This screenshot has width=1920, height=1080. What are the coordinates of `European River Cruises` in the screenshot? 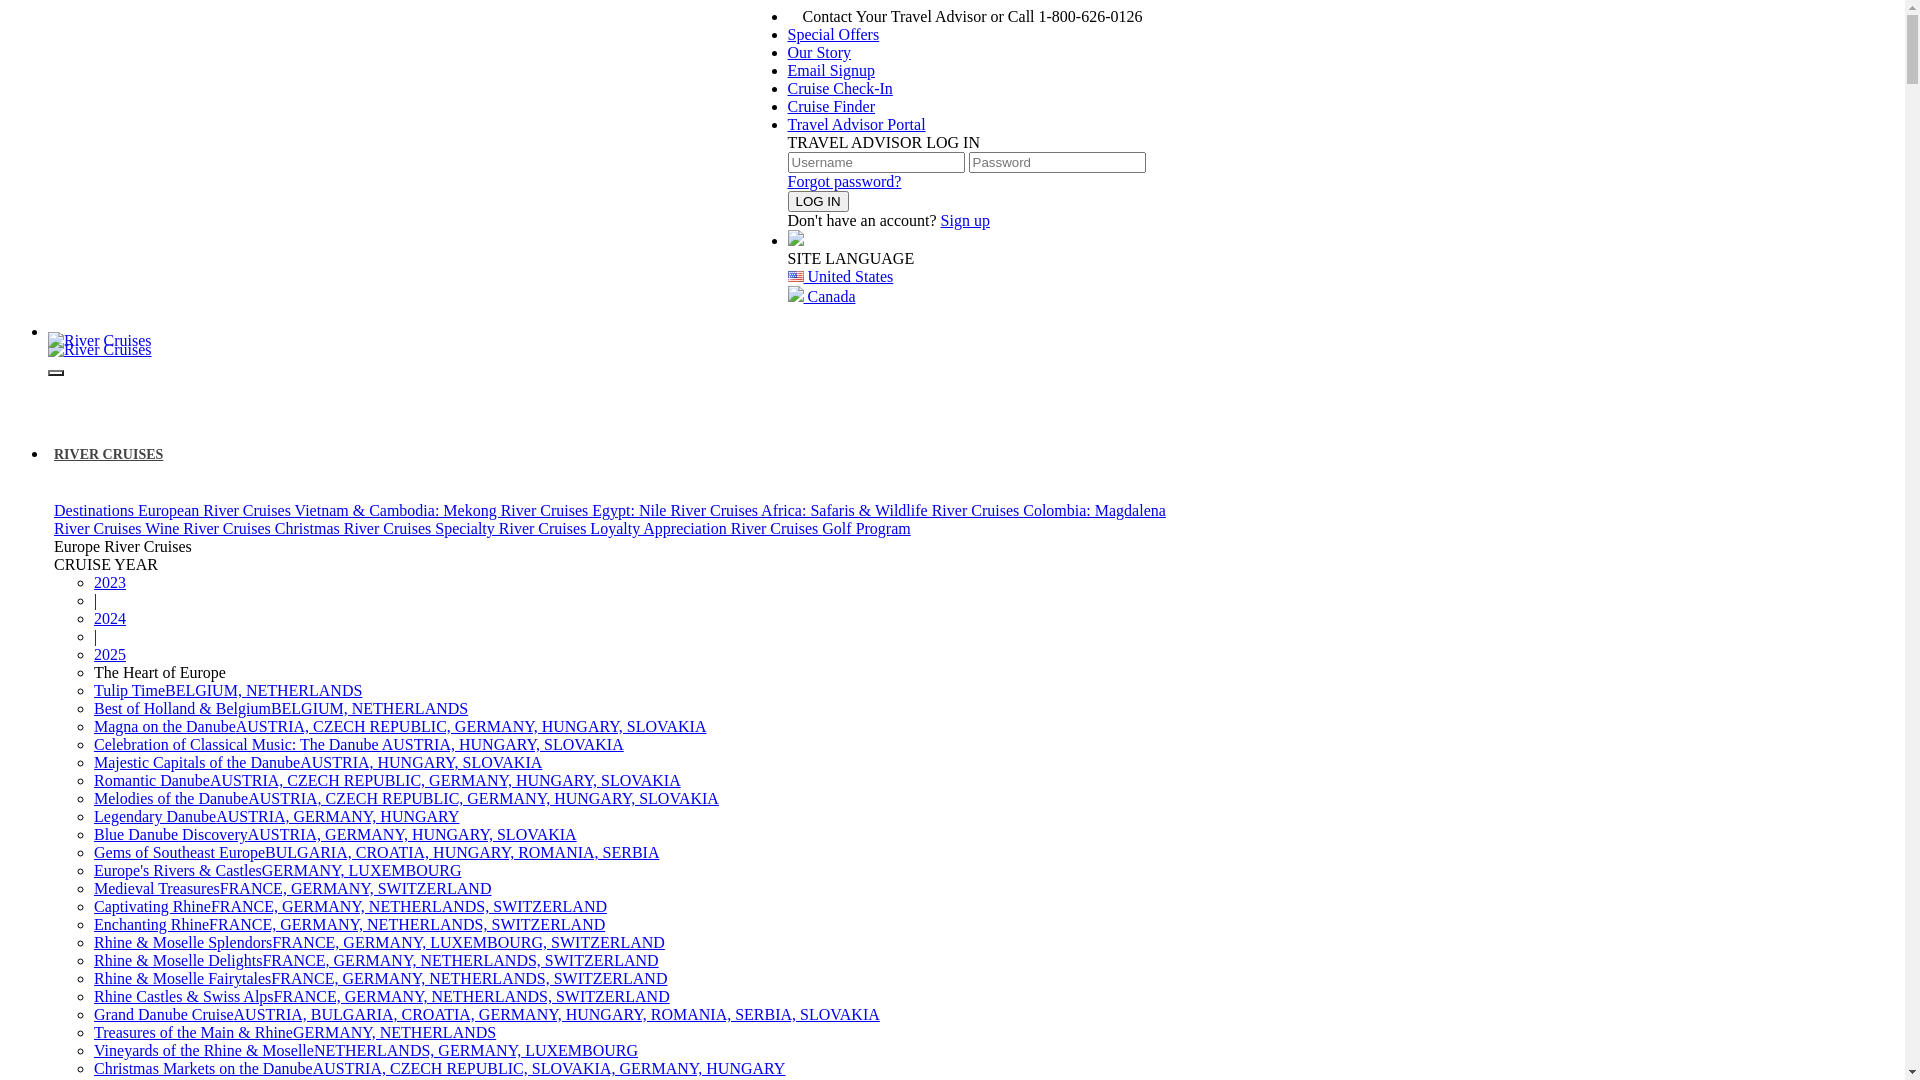 It's located at (216, 510).